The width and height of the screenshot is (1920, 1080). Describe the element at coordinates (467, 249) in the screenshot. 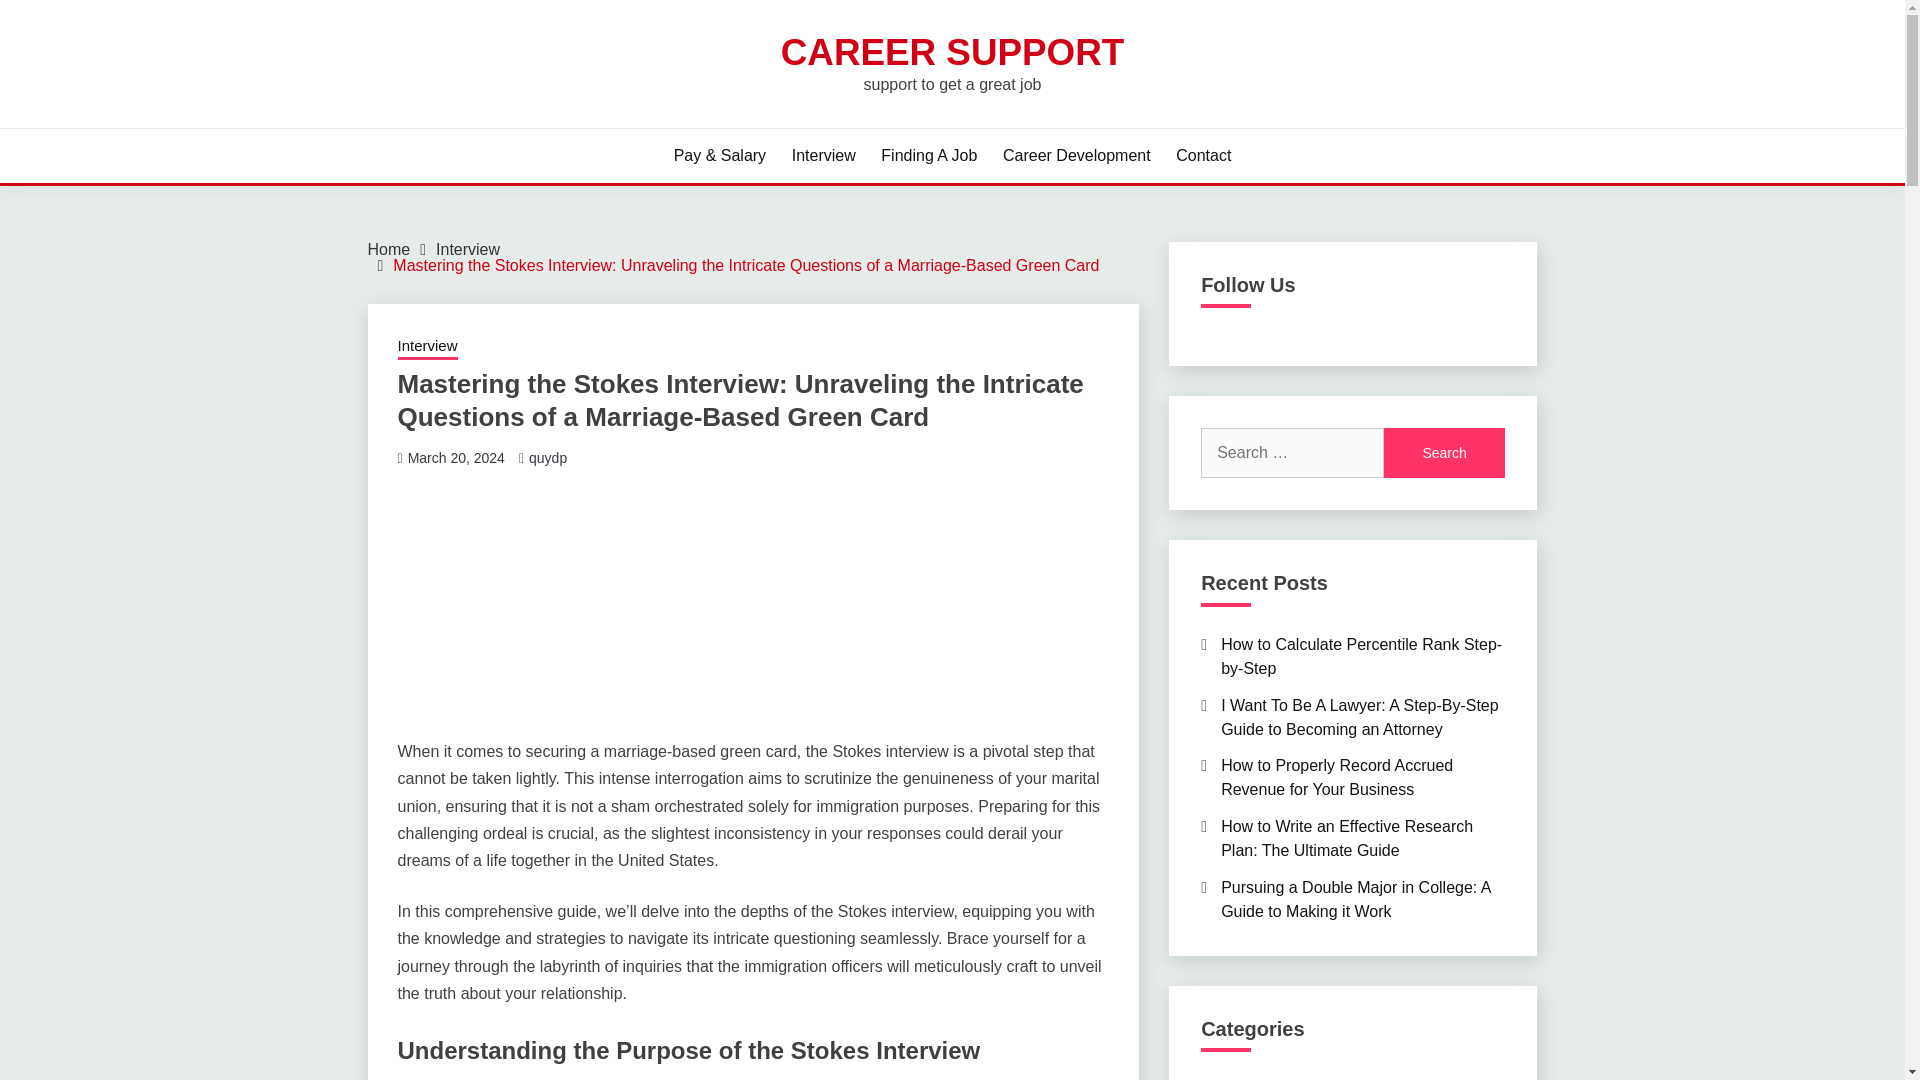

I see `Interview` at that location.